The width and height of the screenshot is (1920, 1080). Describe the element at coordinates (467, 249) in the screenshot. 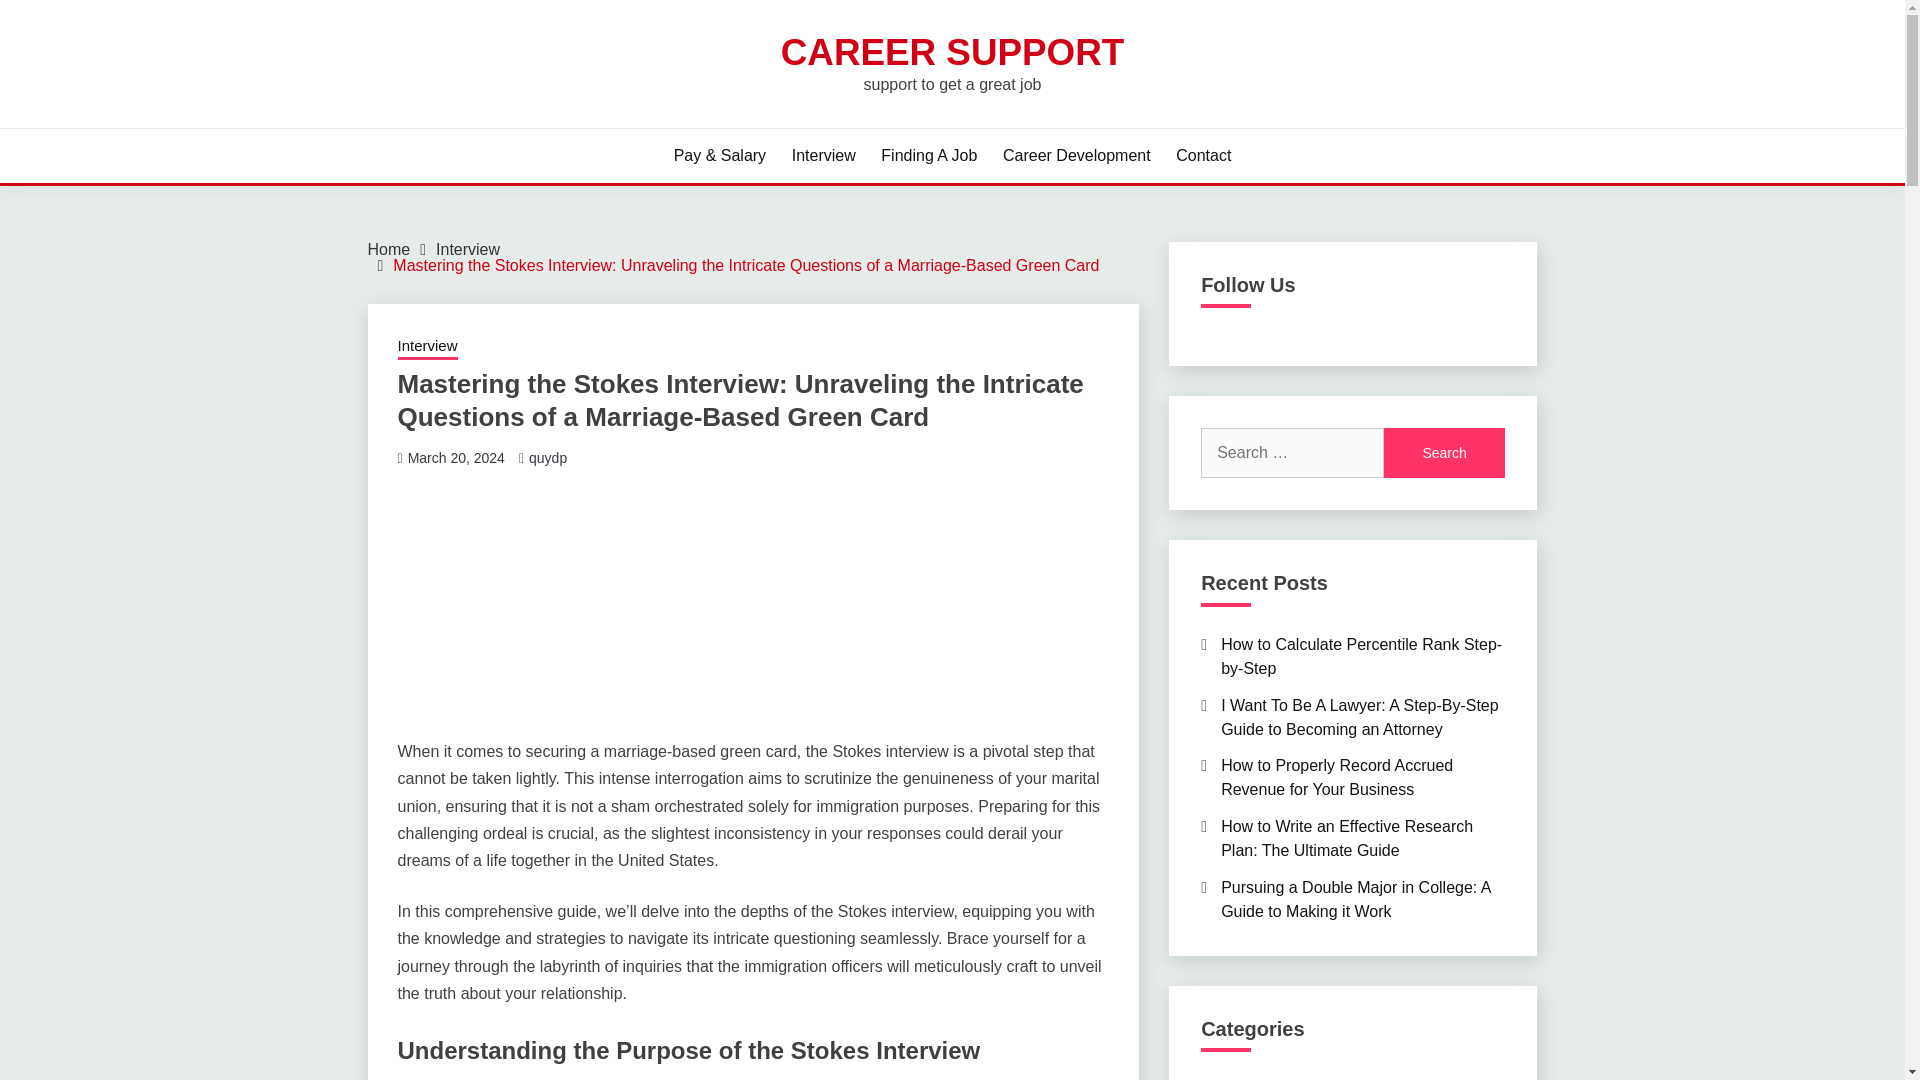

I see `Interview` at that location.